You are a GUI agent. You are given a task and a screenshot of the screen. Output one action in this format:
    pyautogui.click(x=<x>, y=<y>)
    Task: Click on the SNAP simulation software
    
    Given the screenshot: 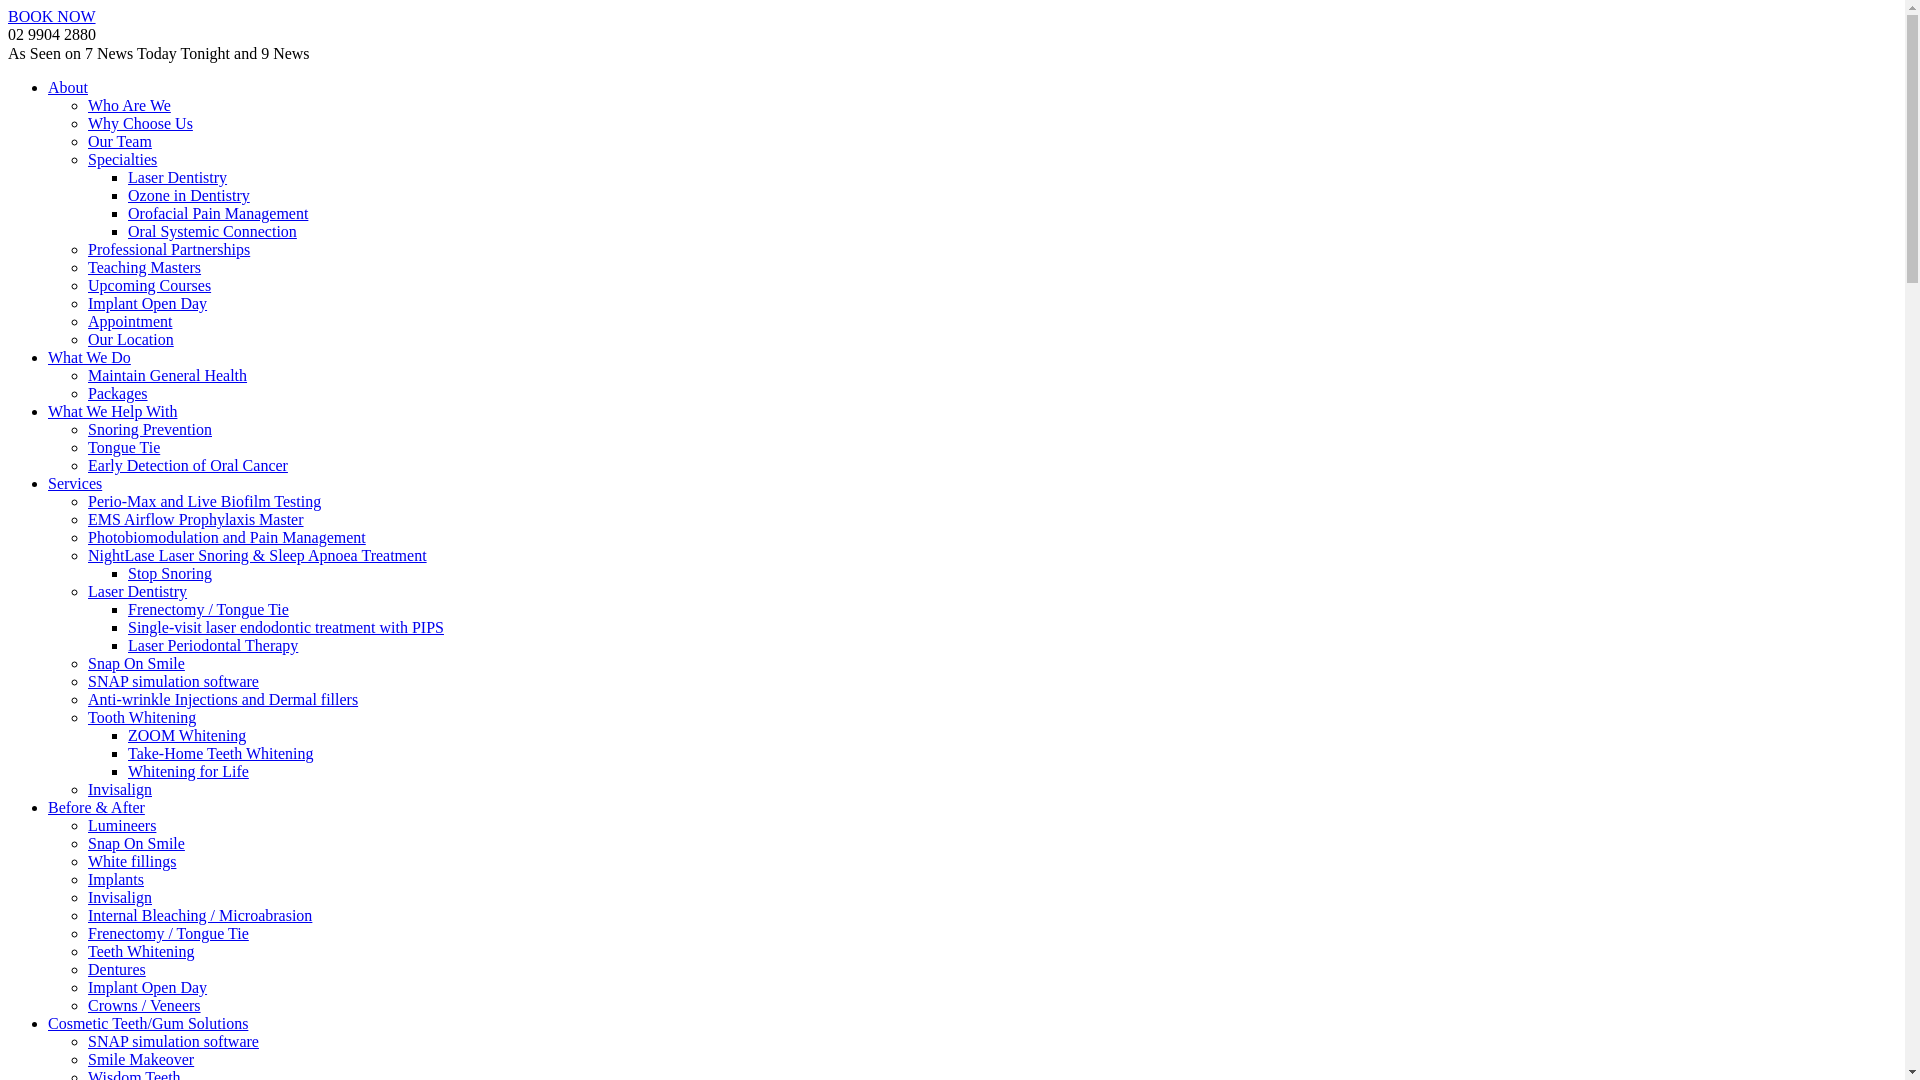 What is the action you would take?
    pyautogui.click(x=174, y=1042)
    